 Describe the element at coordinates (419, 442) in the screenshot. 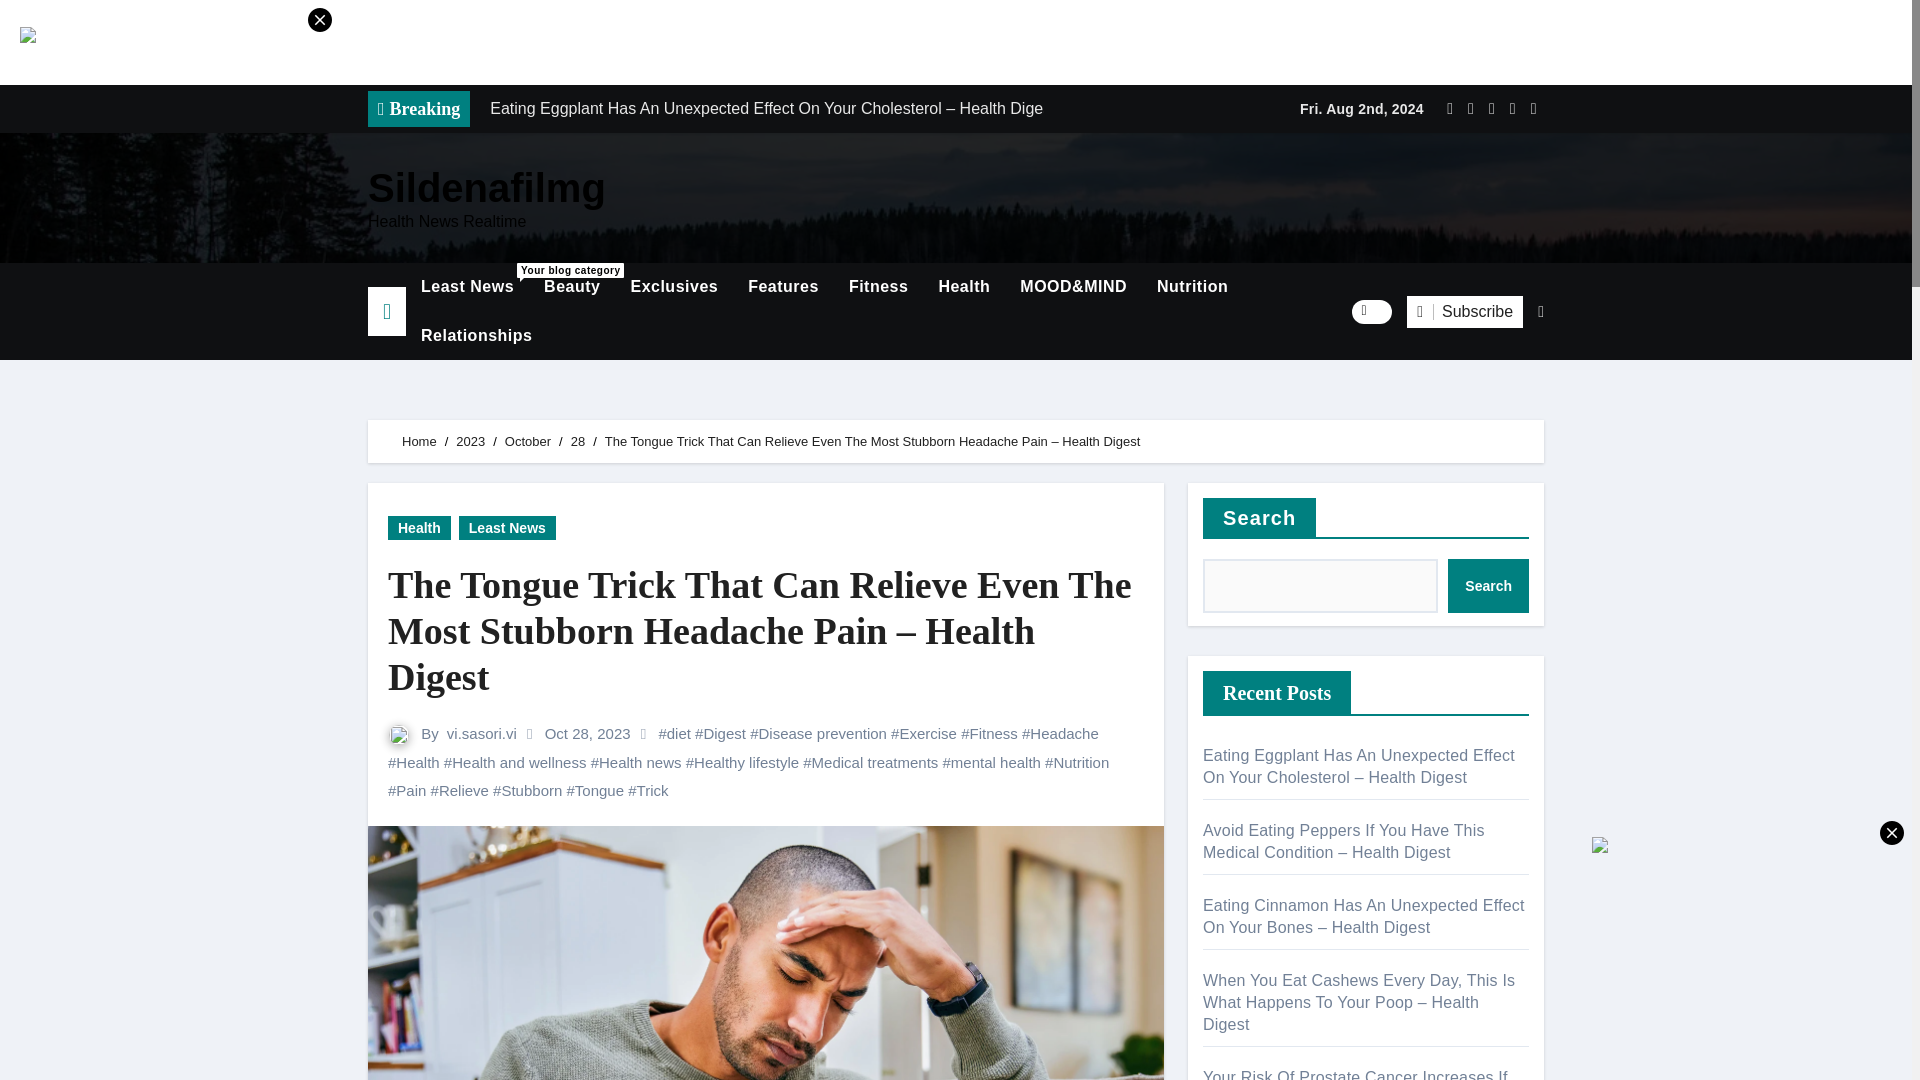

I see `Home` at that location.